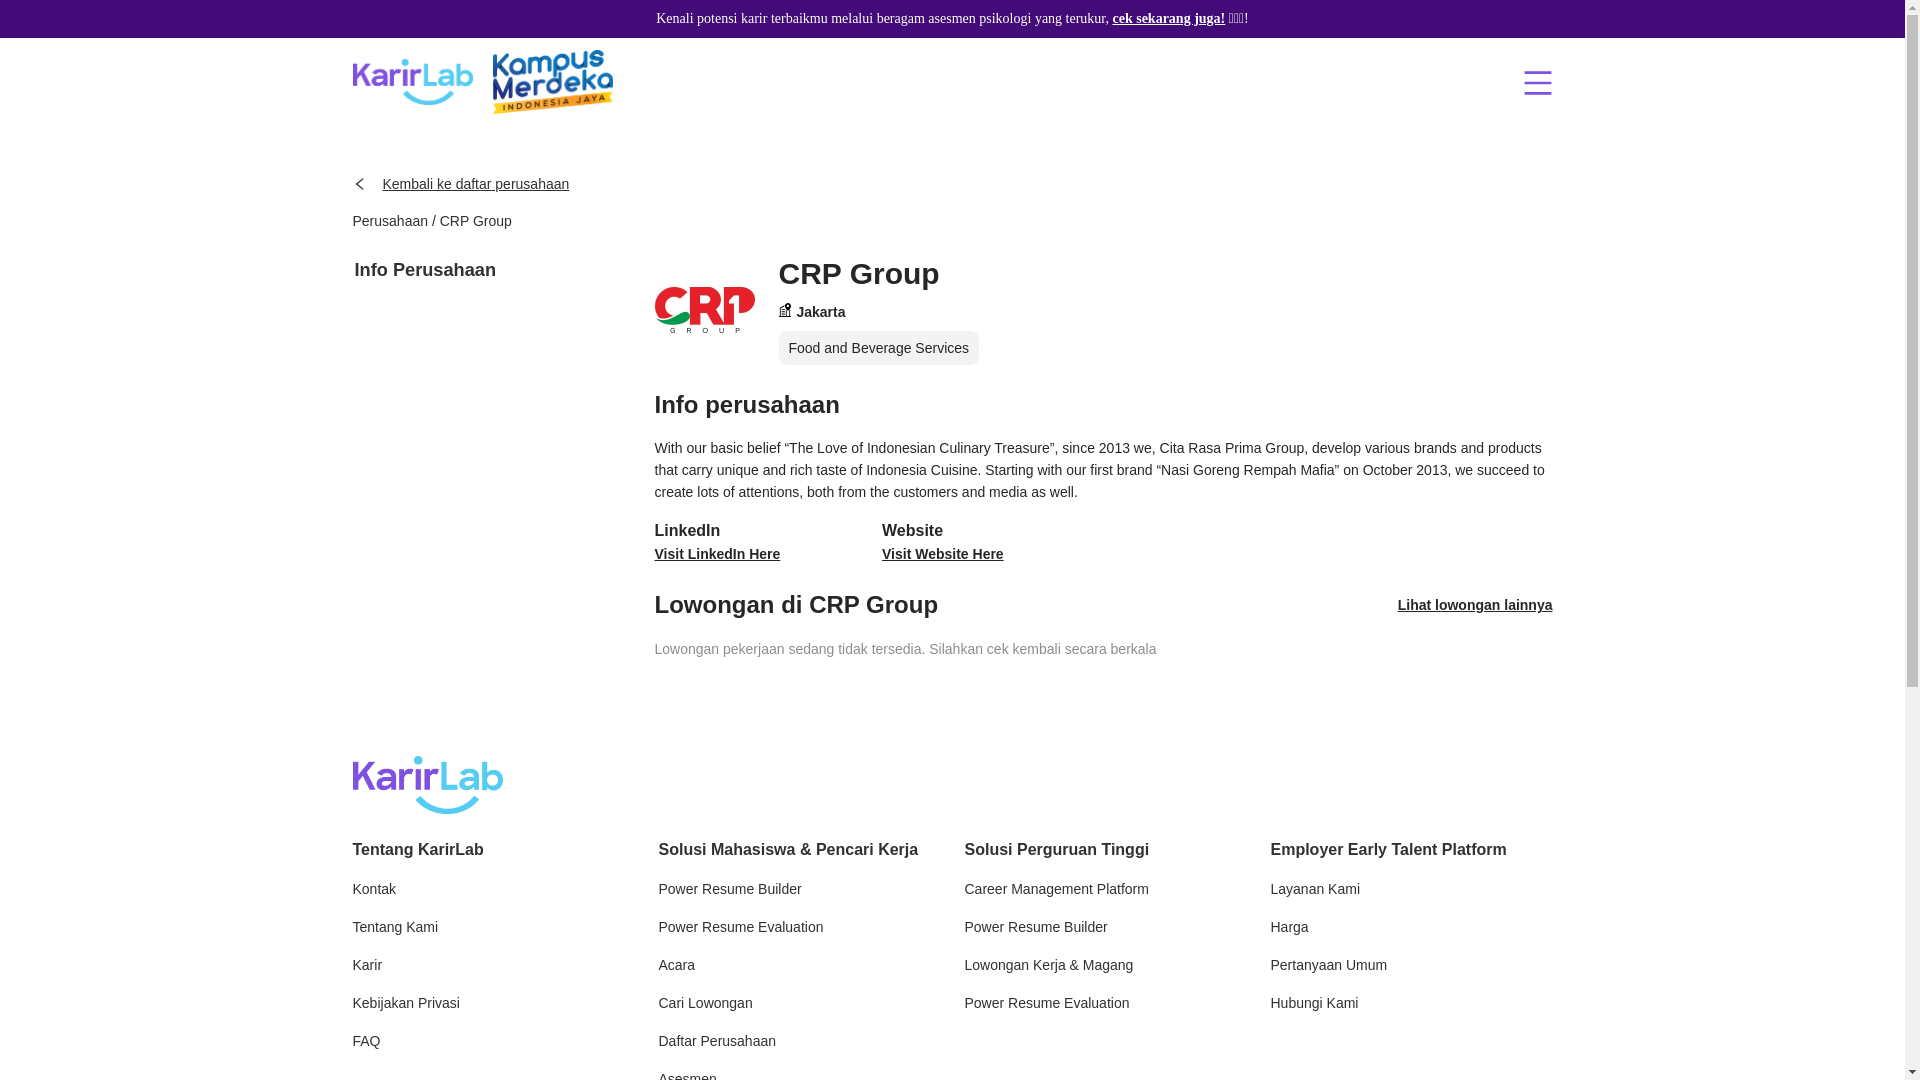 This screenshot has width=1920, height=1080. Describe the element at coordinates (390, 220) in the screenshot. I see `Perusahaan` at that location.